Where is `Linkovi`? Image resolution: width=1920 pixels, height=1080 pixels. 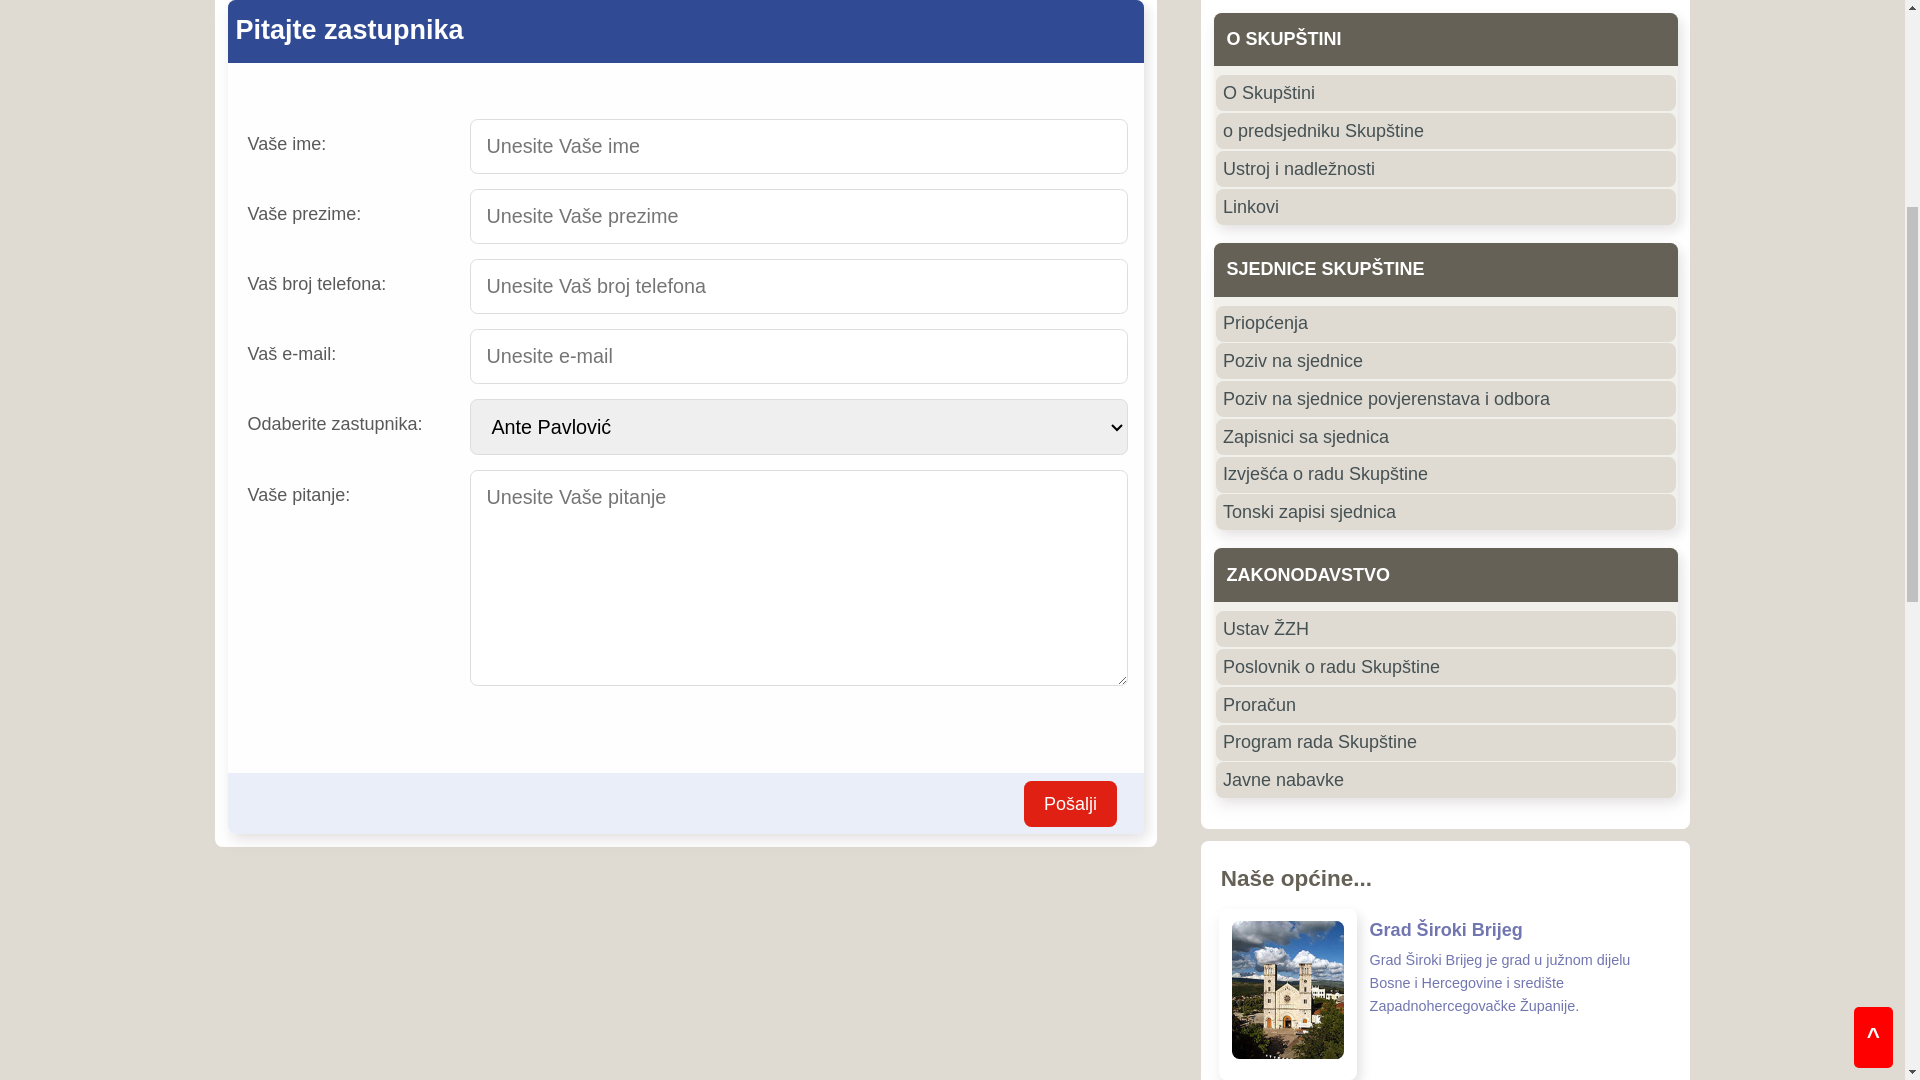 Linkovi is located at coordinates (1156, 692).